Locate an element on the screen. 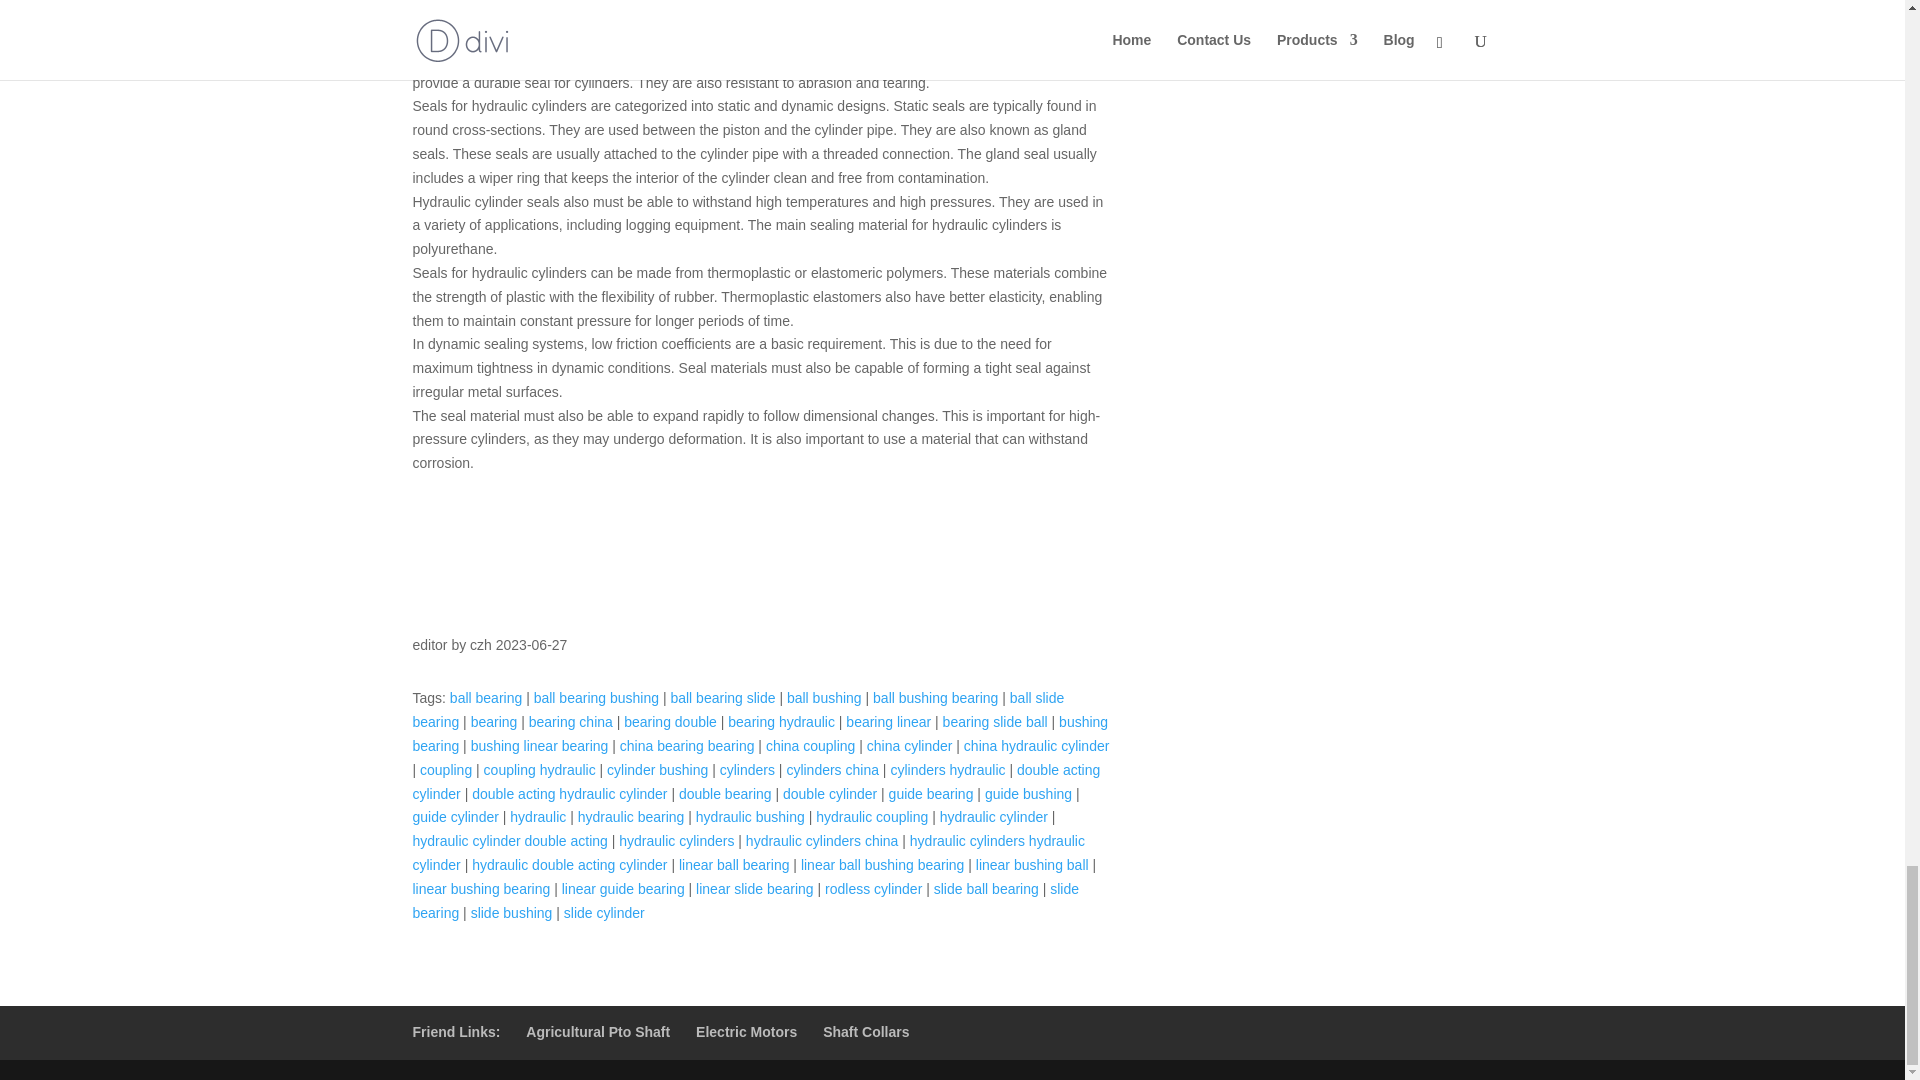 This screenshot has height=1080, width=1920. coupling is located at coordinates (446, 770).